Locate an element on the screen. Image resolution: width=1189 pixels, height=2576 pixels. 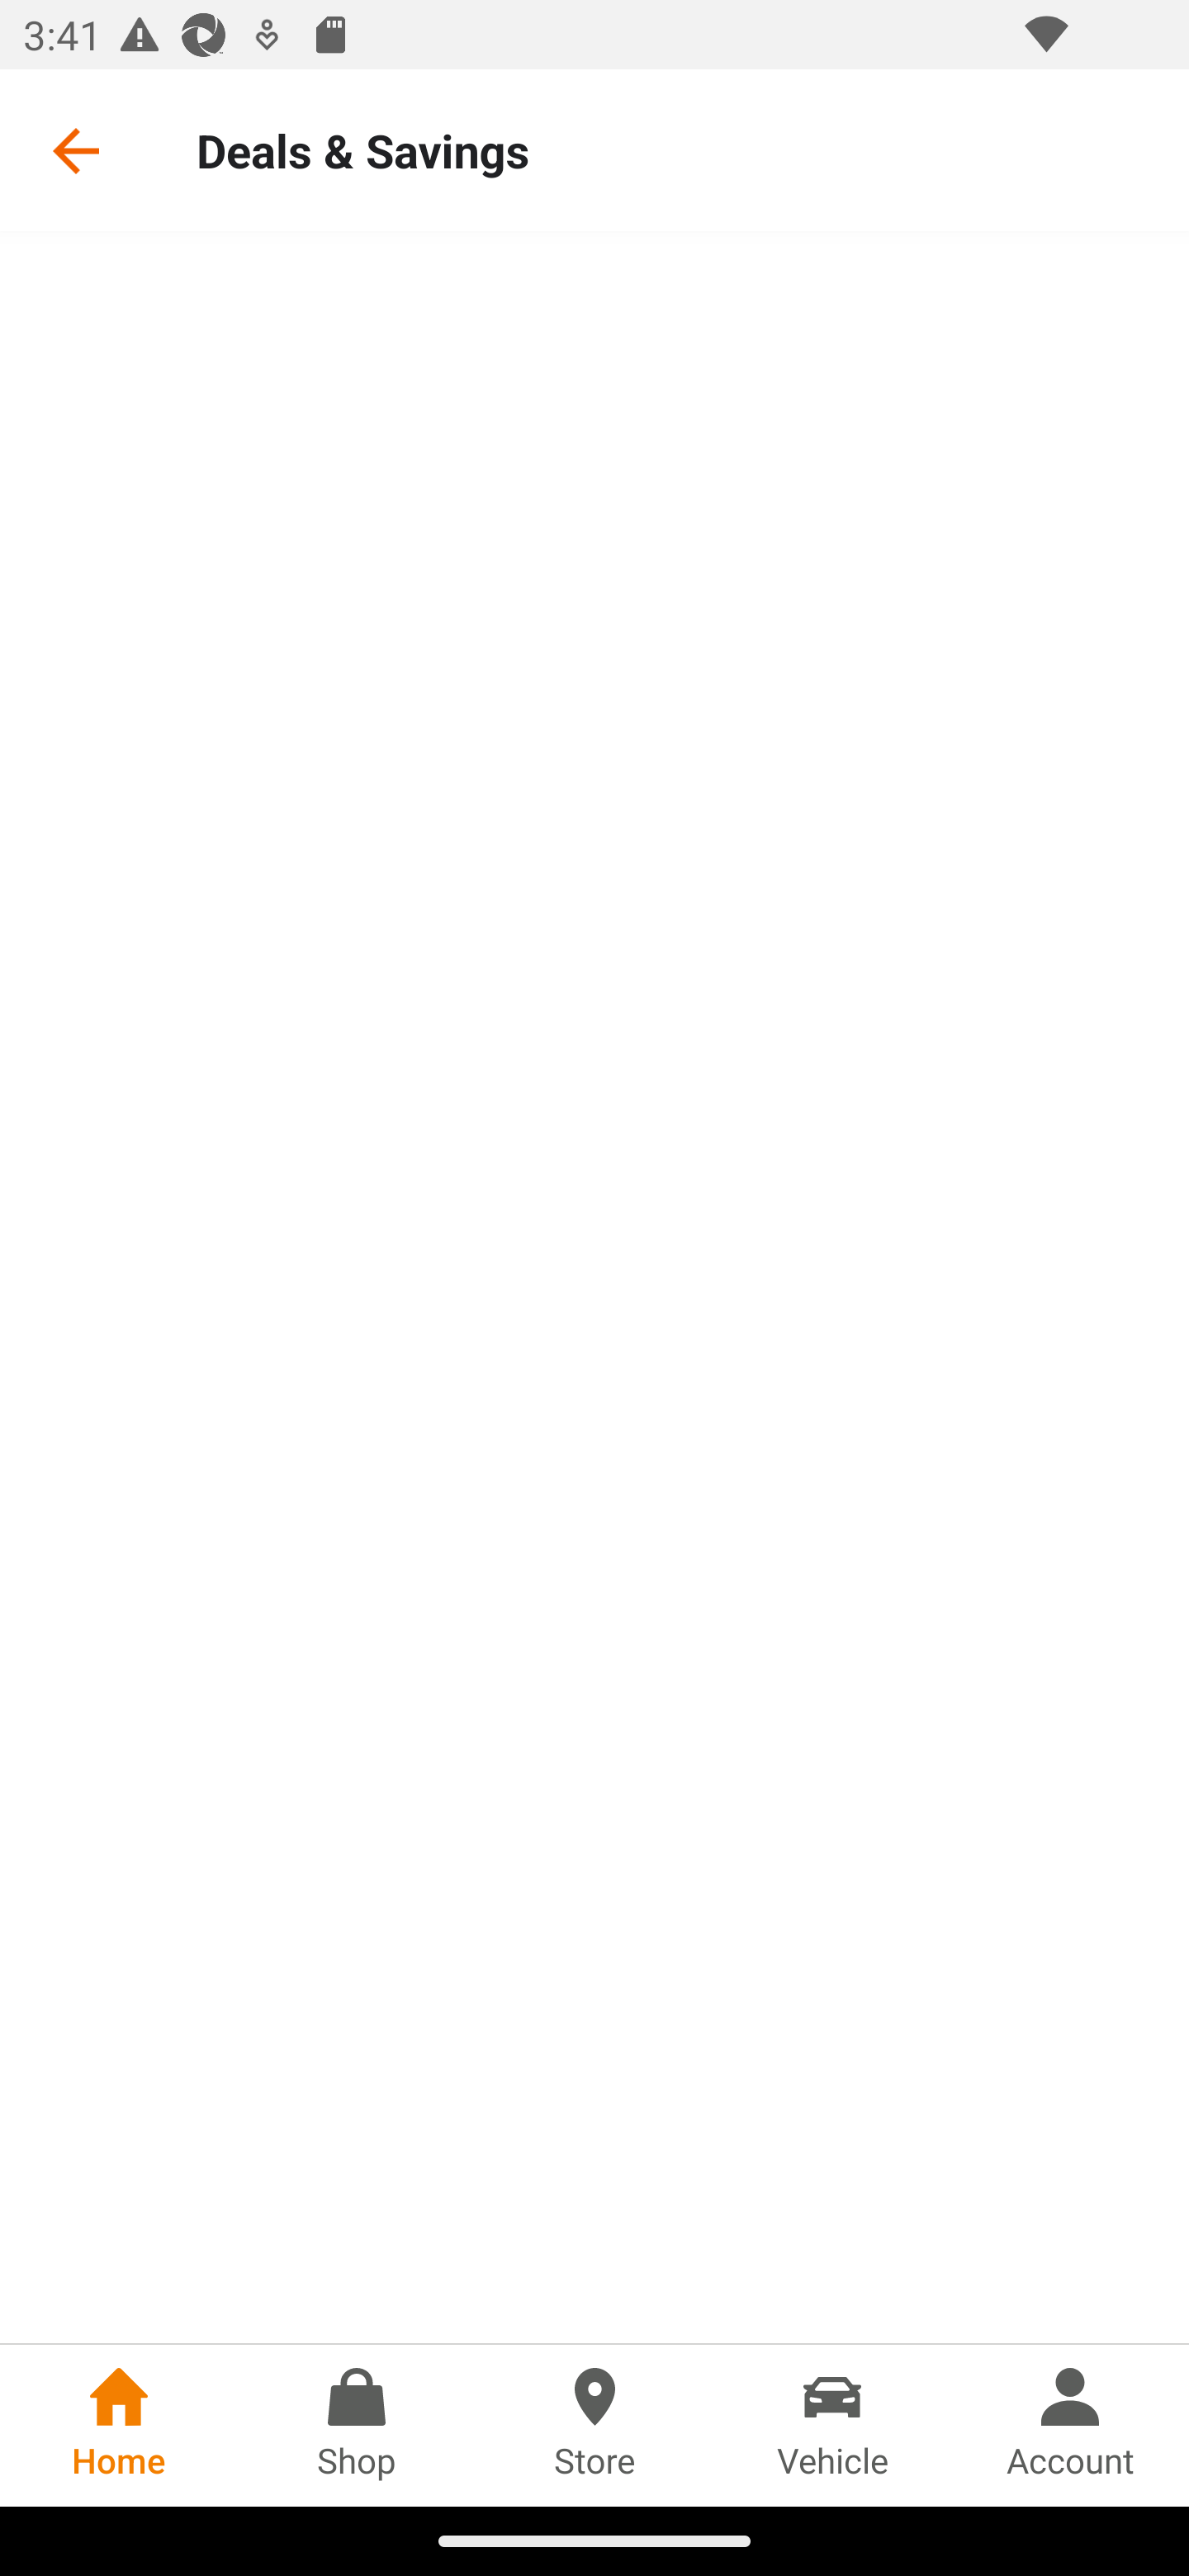
Account is located at coordinates (1070, 2425).